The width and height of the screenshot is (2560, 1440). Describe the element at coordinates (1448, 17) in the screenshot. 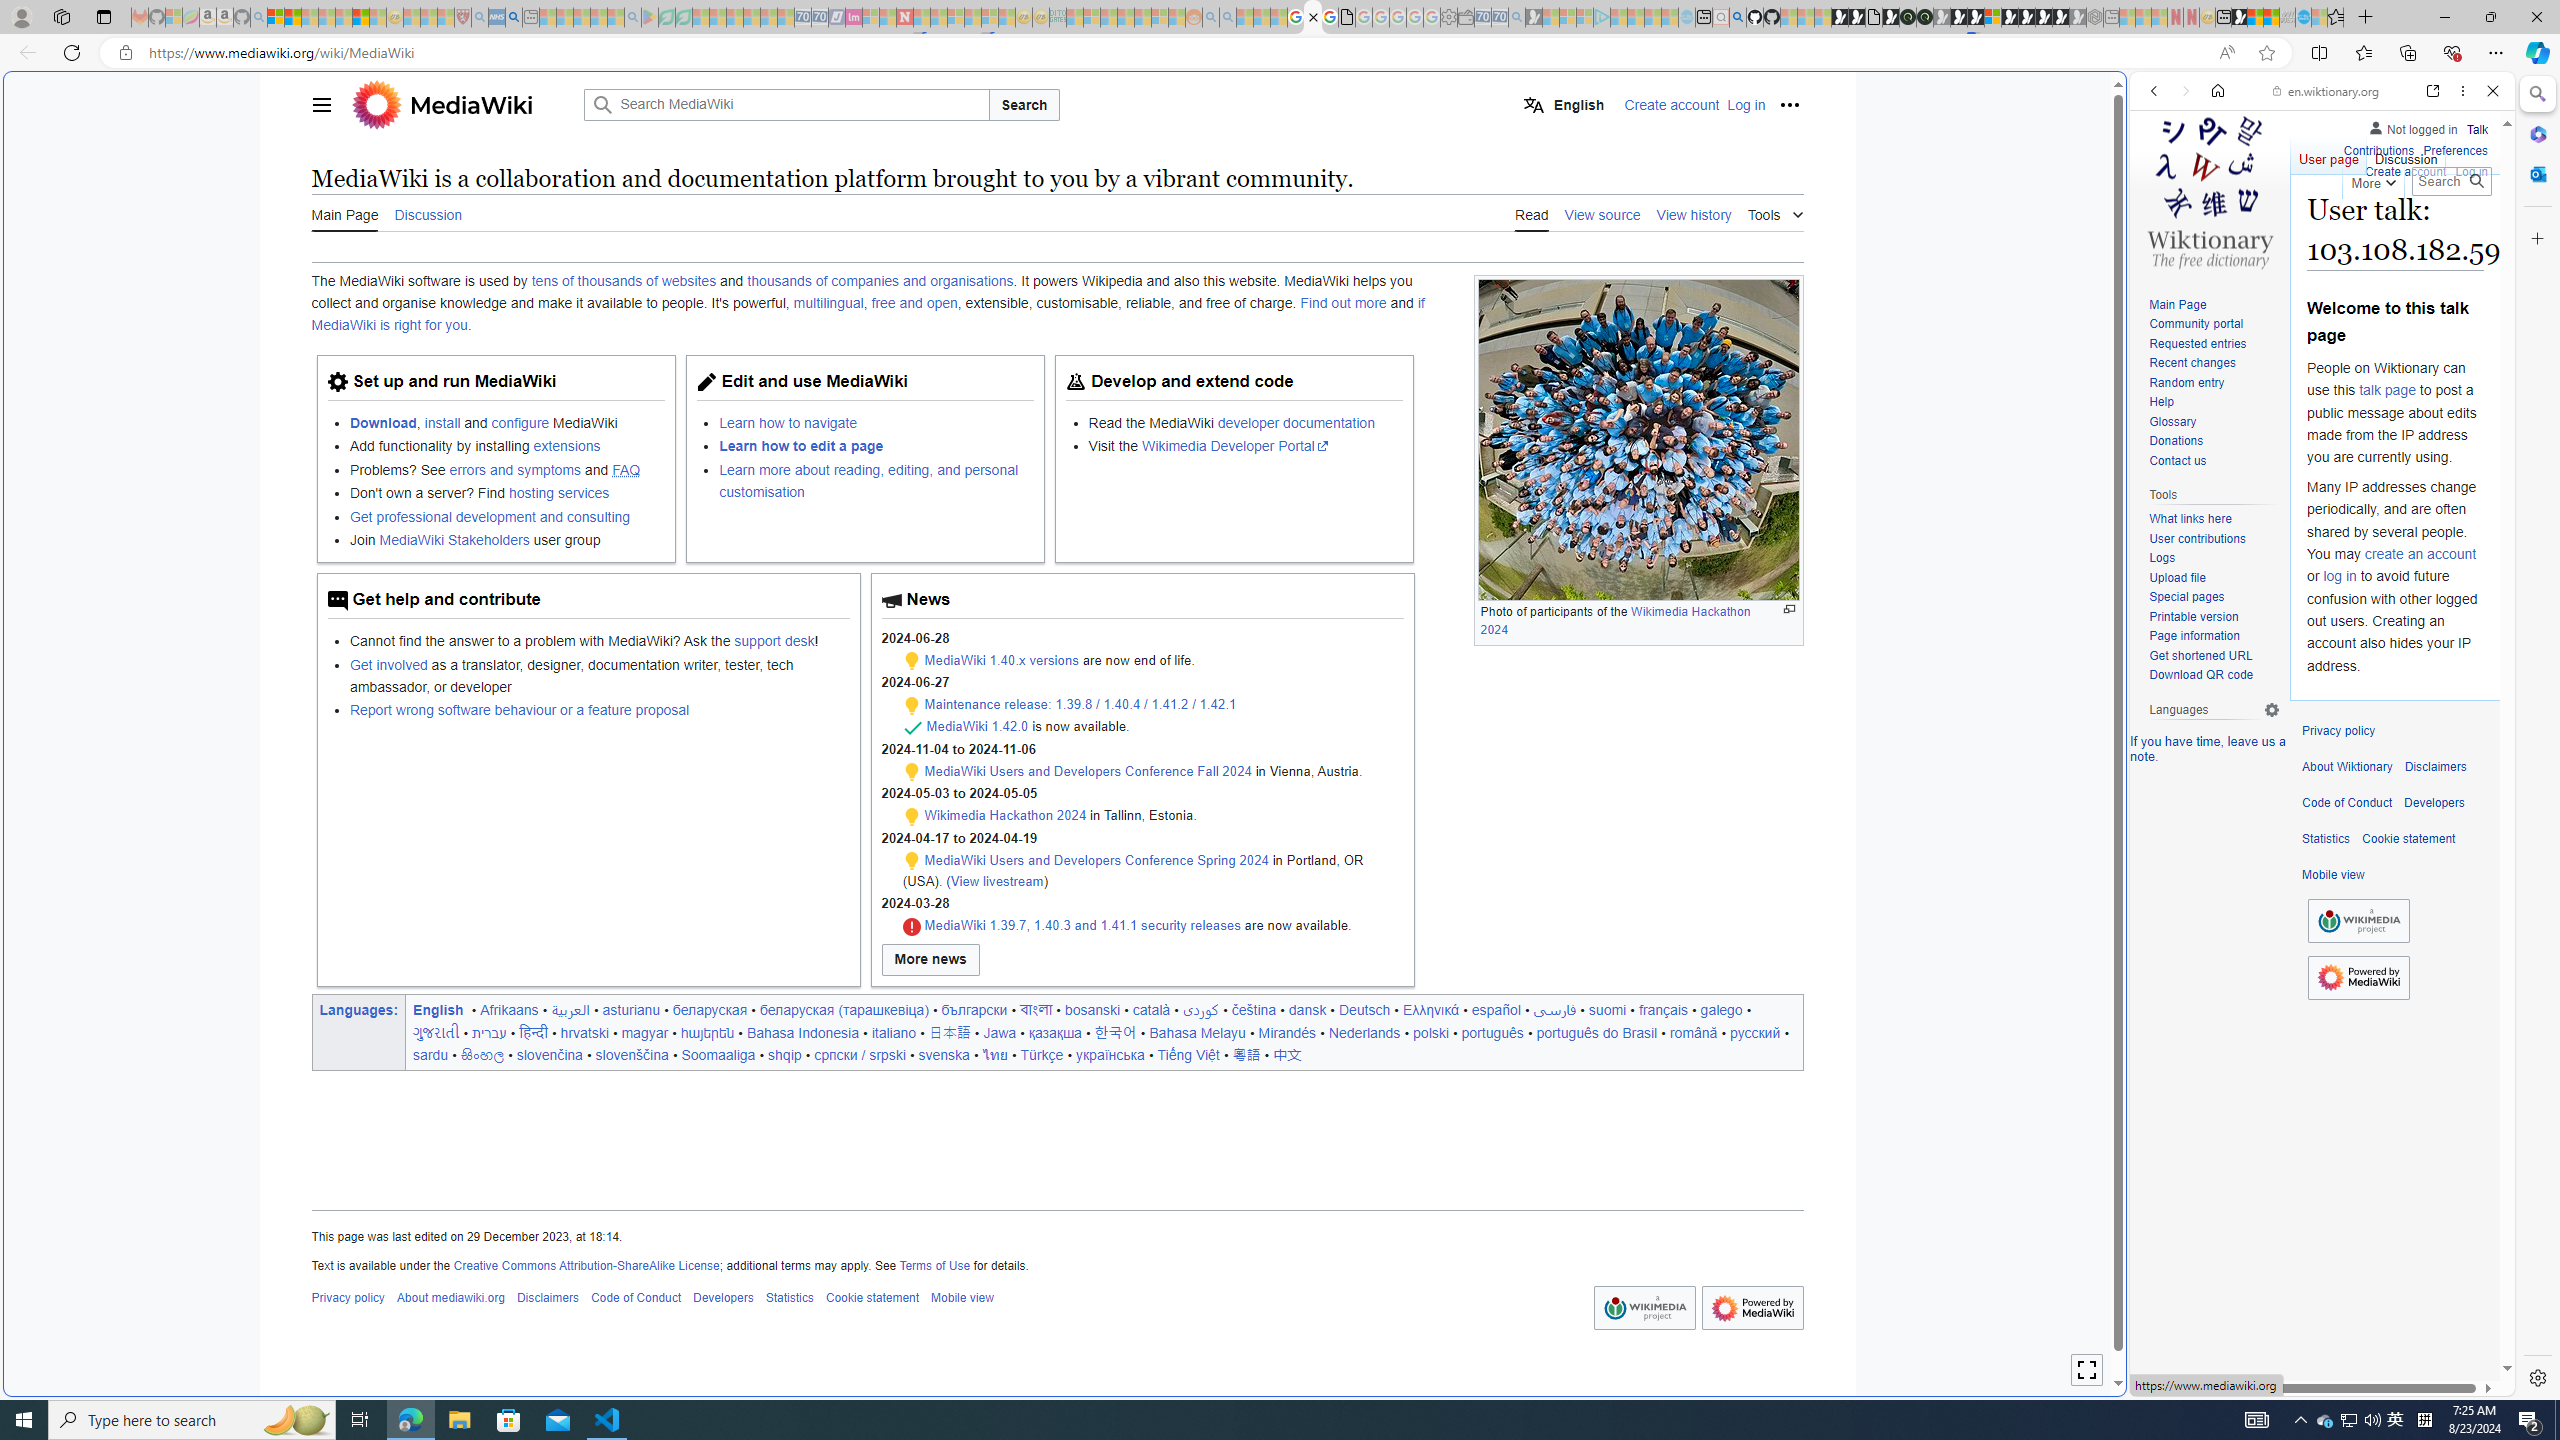

I see `Settings - Sleeping` at that location.